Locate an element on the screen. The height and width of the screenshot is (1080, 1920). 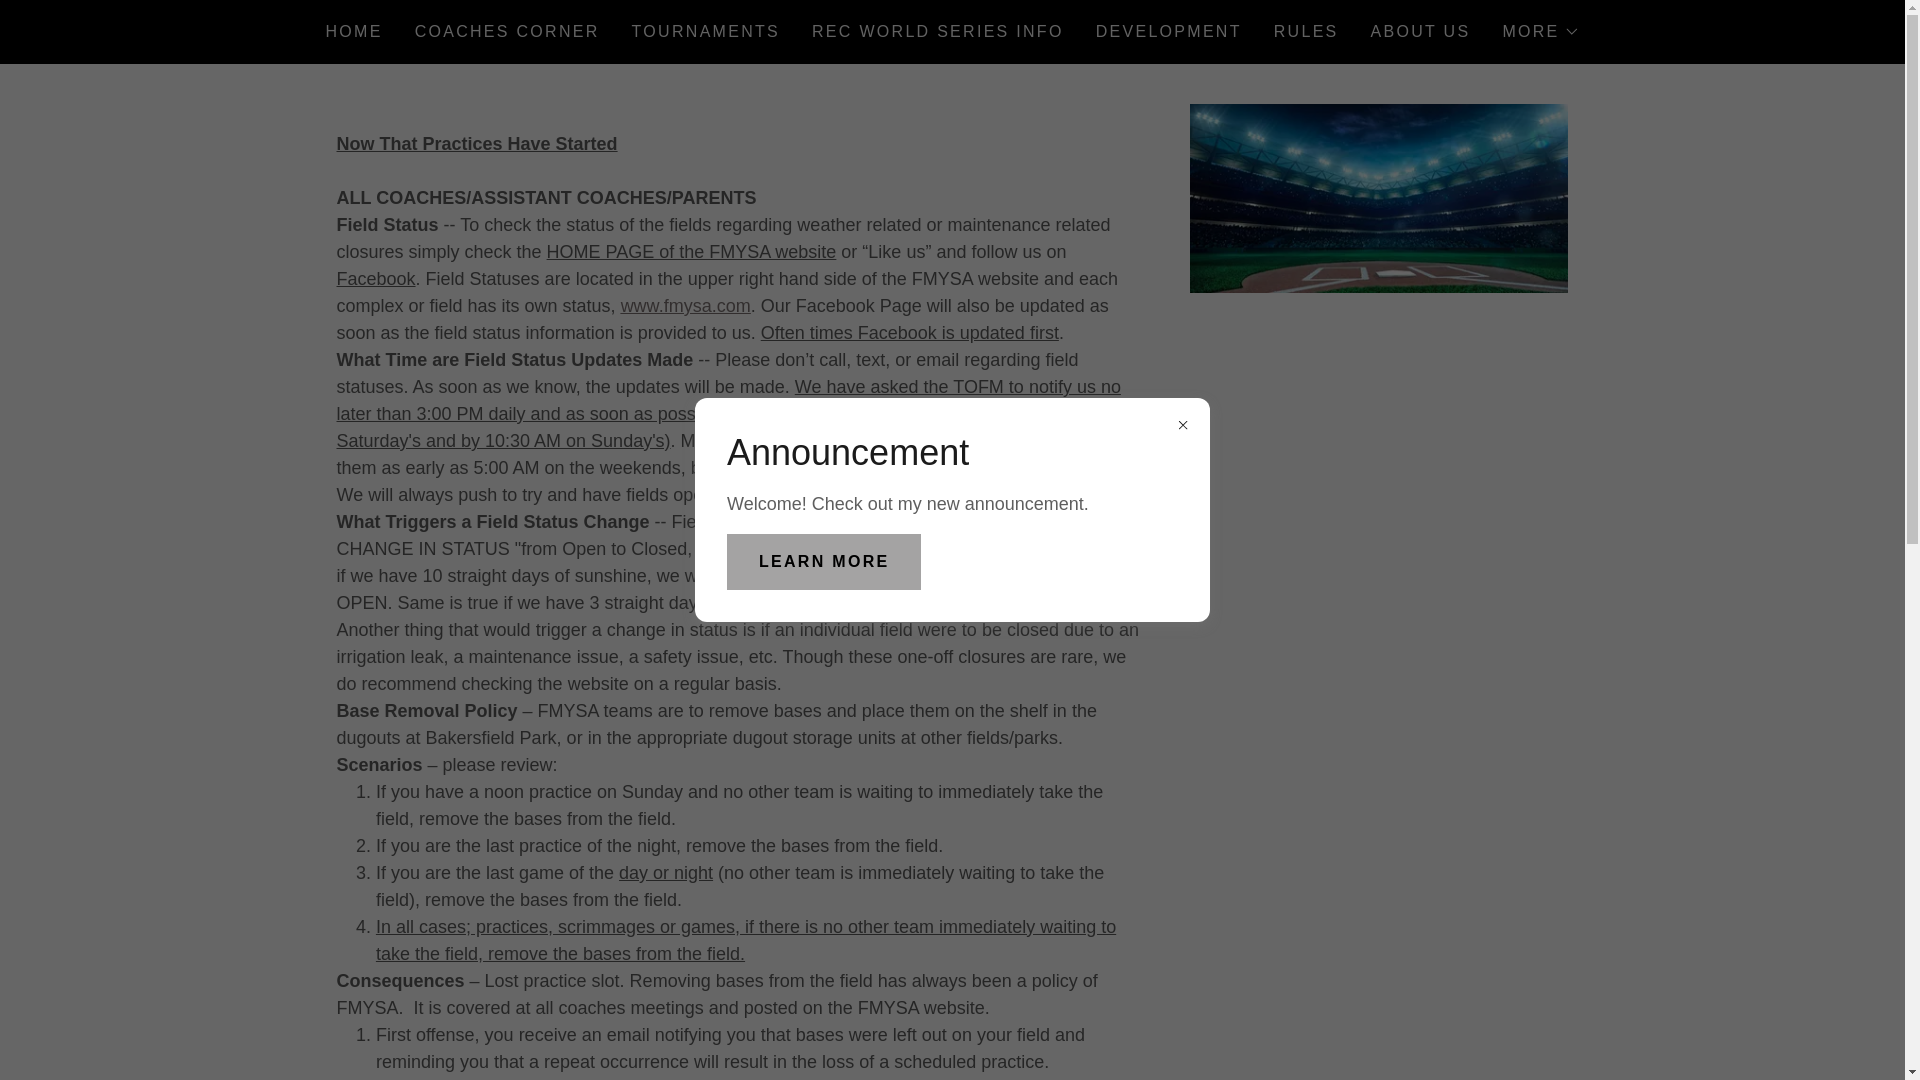
COACHES CORNER is located at coordinates (507, 32).